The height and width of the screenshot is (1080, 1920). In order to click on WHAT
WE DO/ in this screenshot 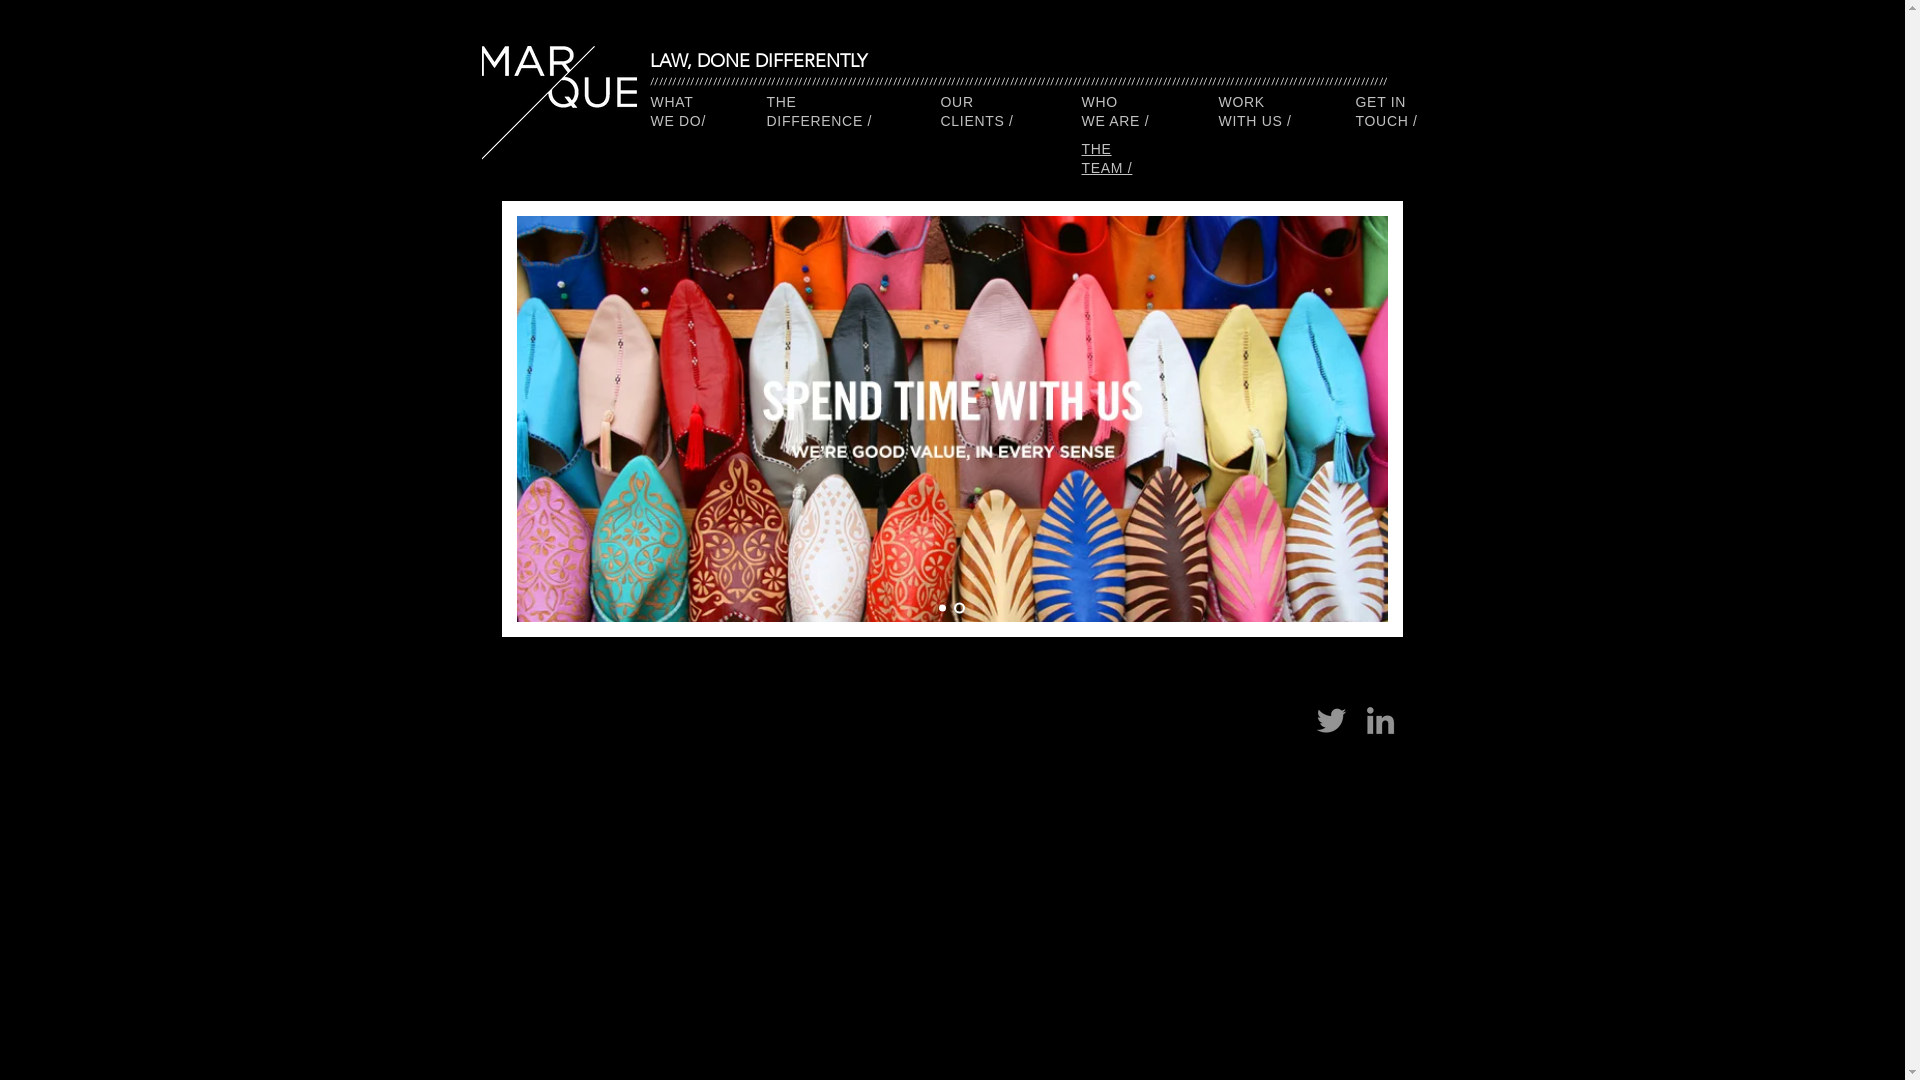, I will do `click(678, 112)`.